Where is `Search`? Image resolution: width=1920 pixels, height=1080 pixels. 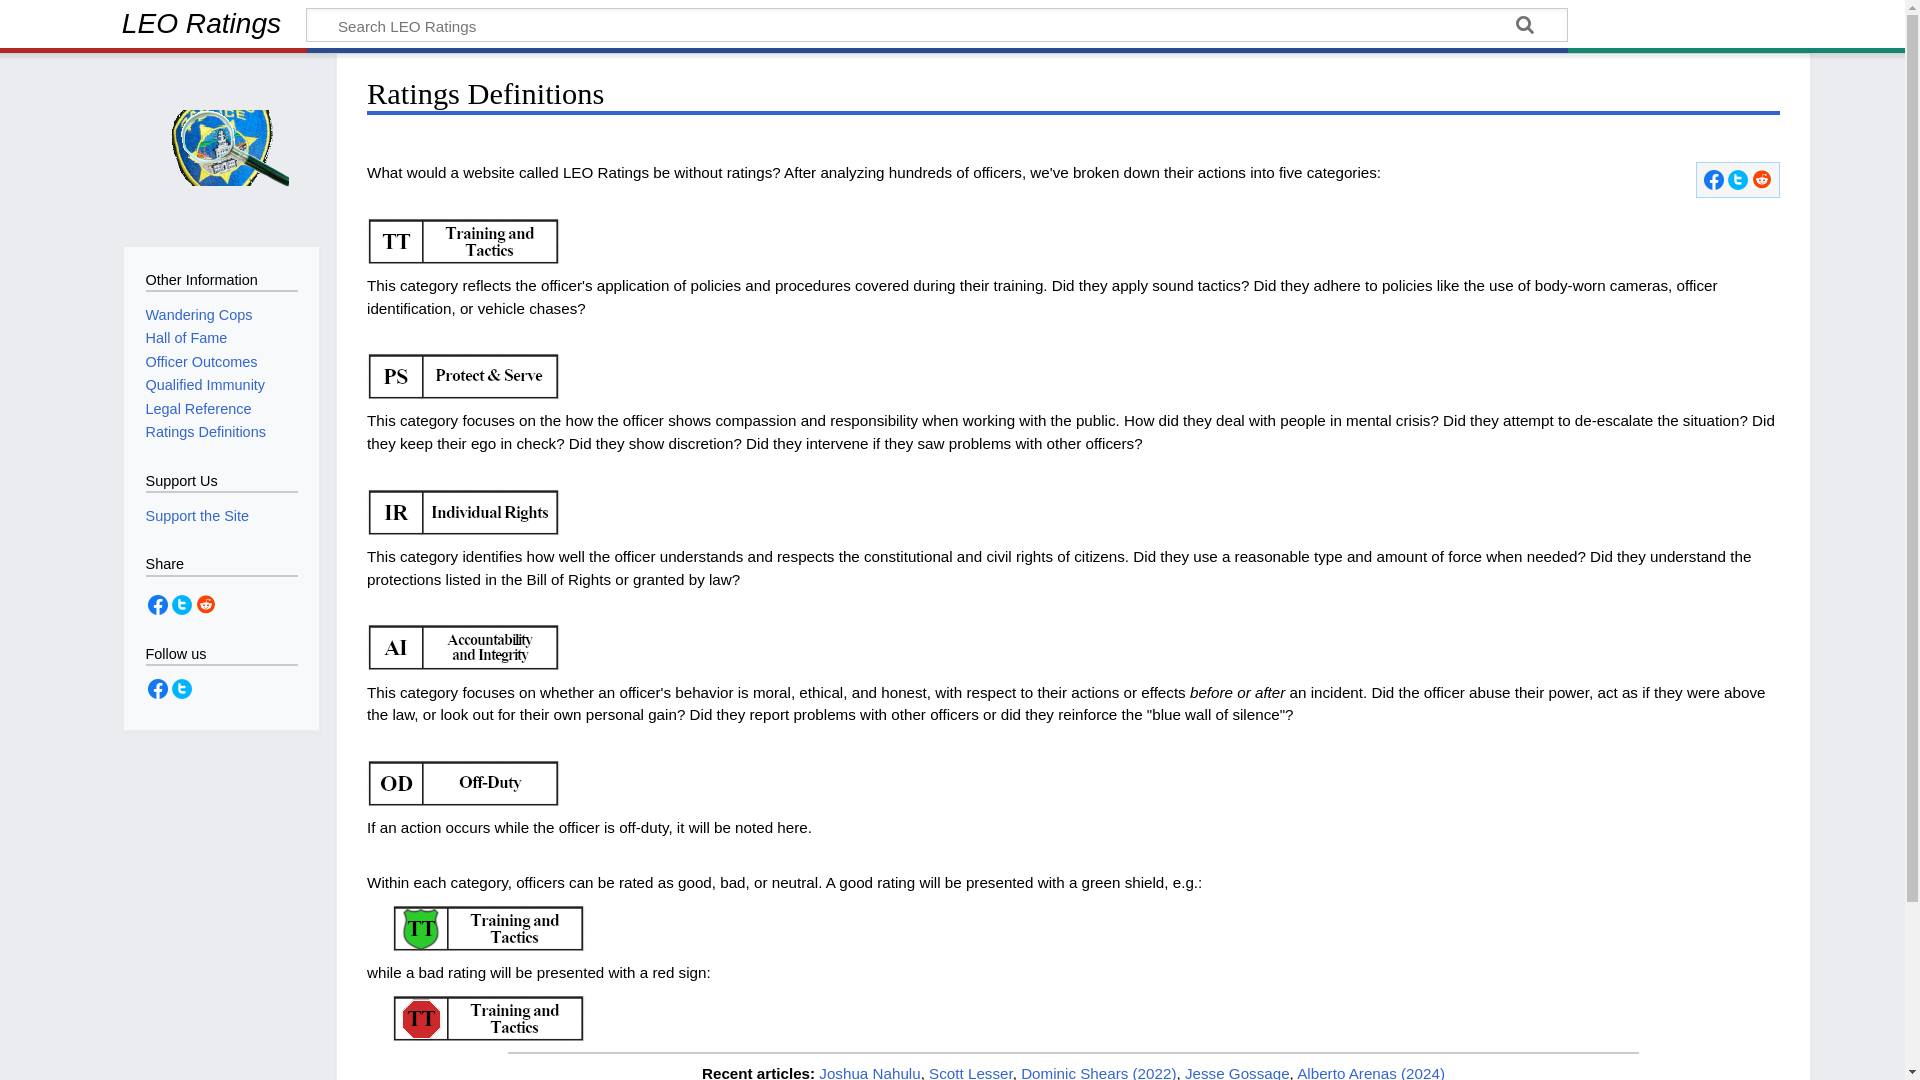 Search is located at coordinates (1524, 28).